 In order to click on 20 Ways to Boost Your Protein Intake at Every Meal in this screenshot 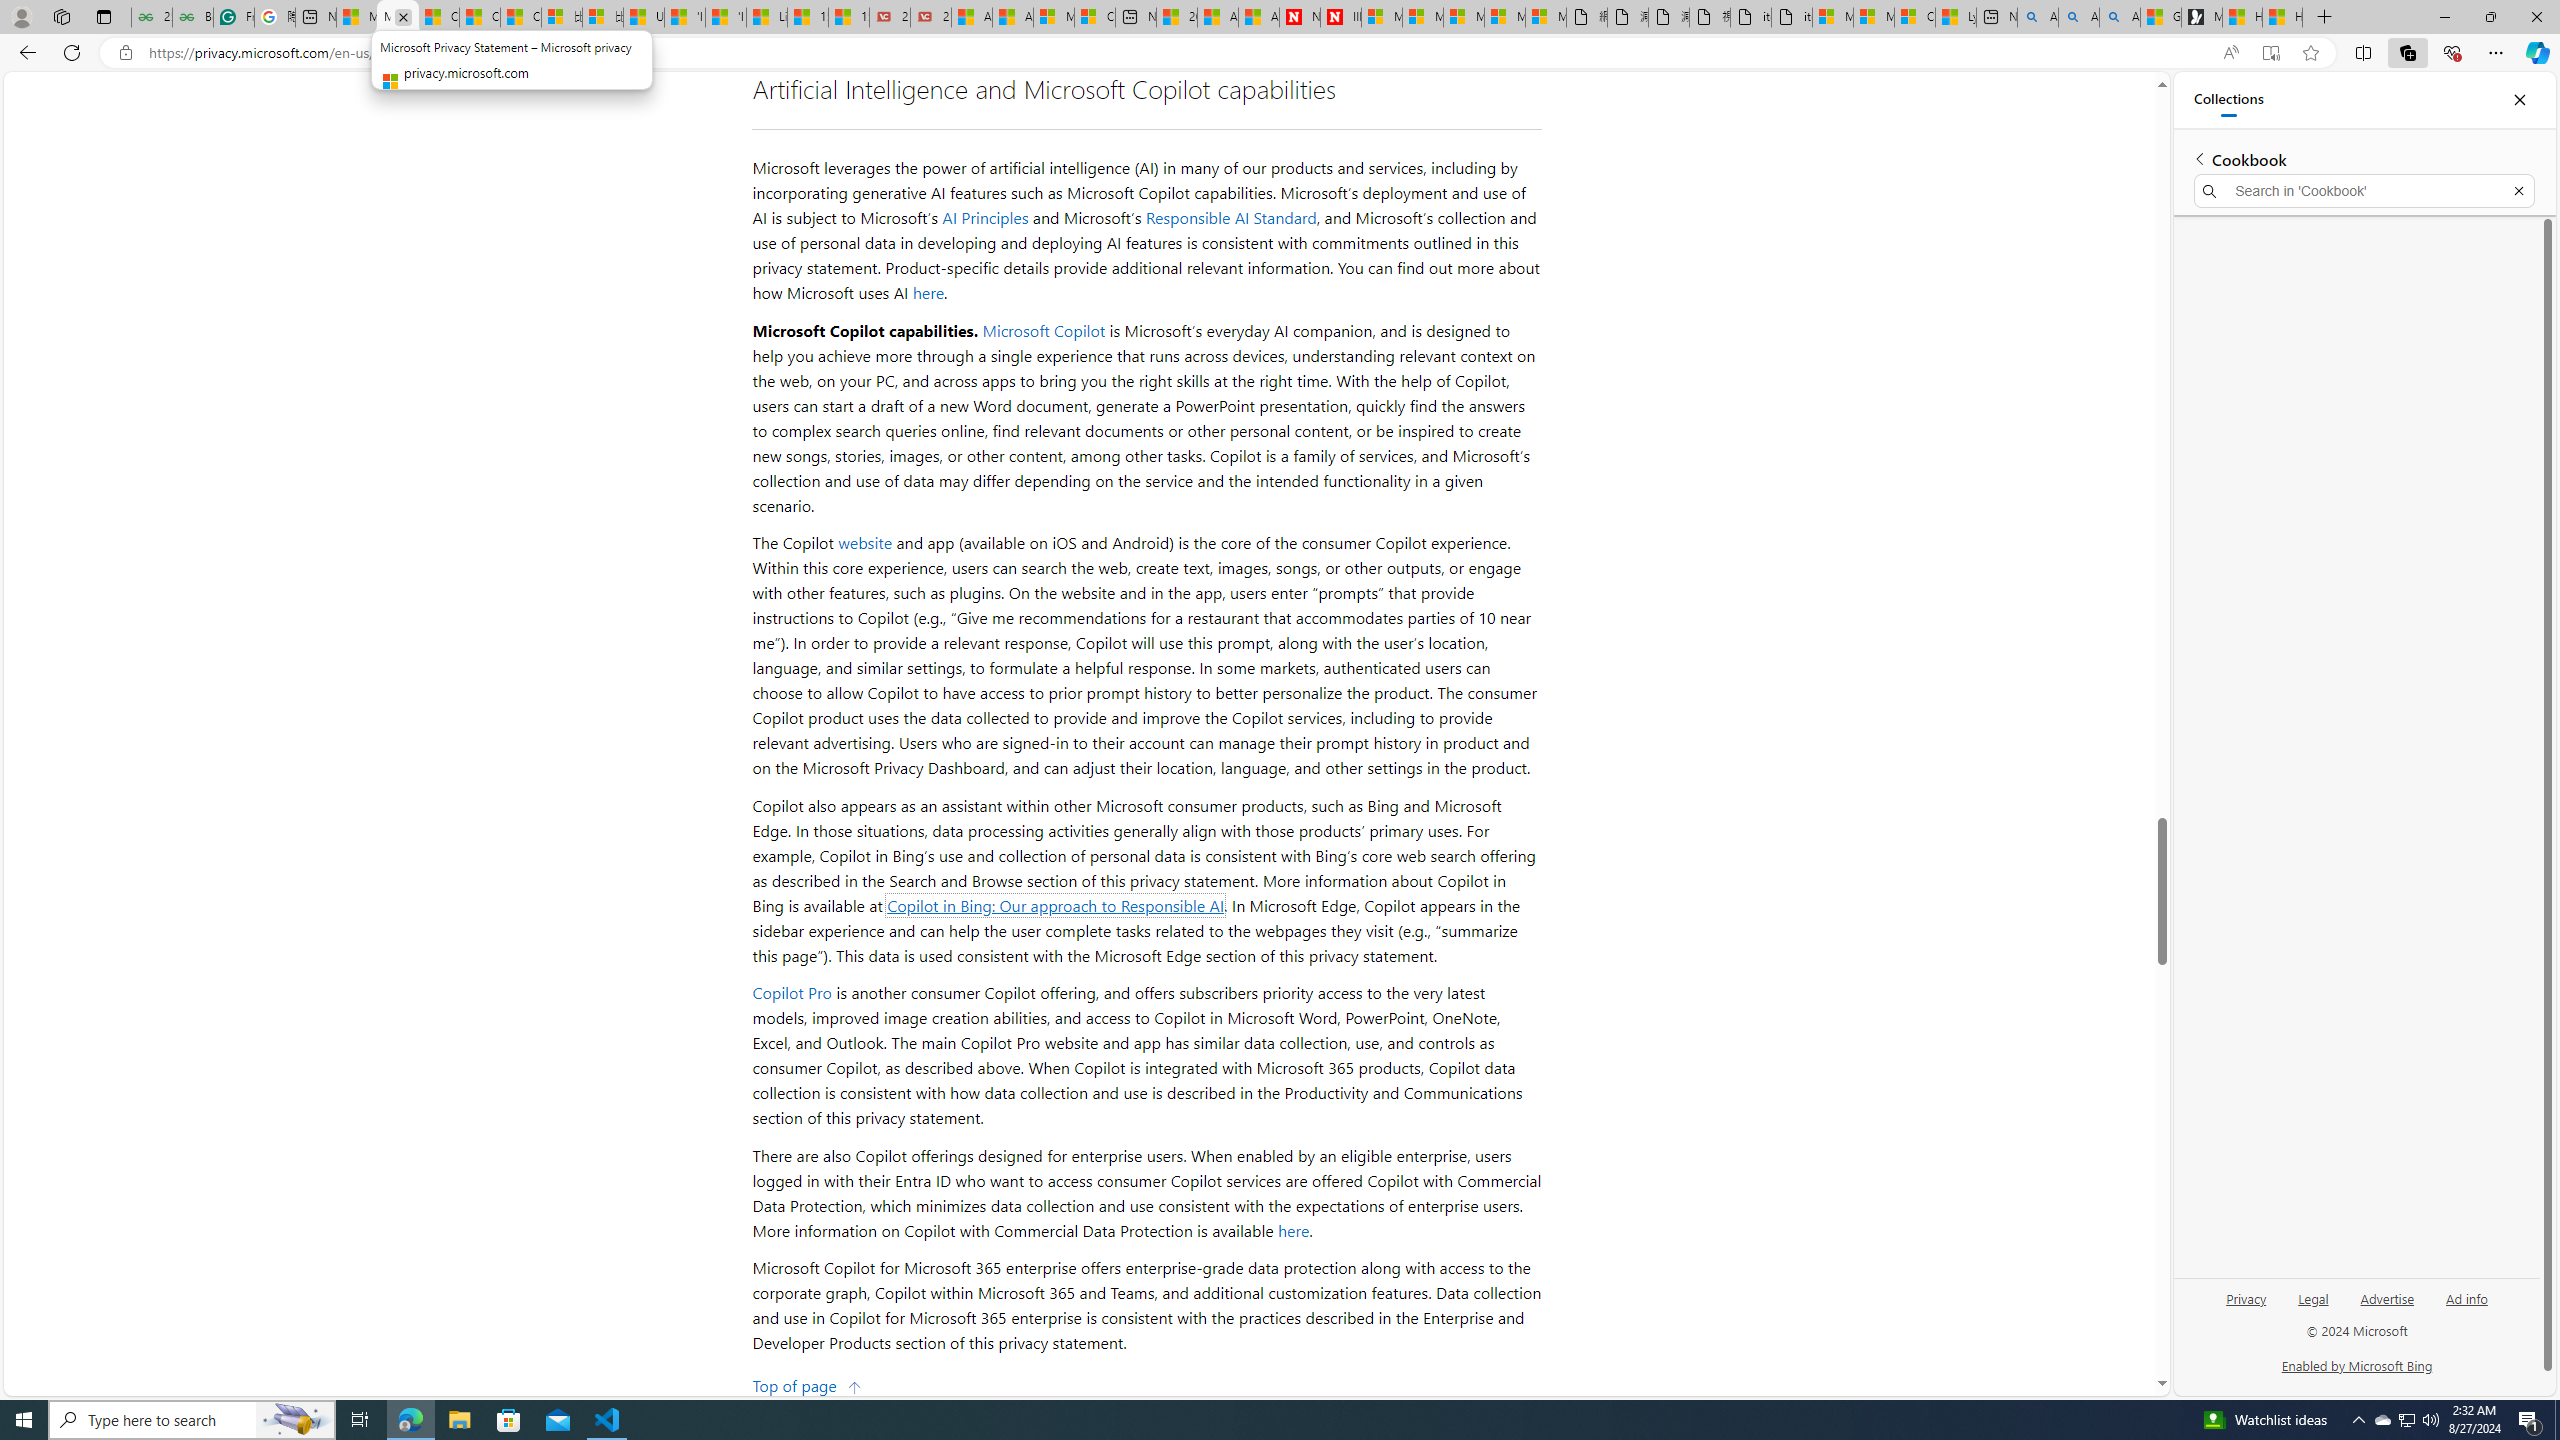, I will do `click(1176, 17)`.